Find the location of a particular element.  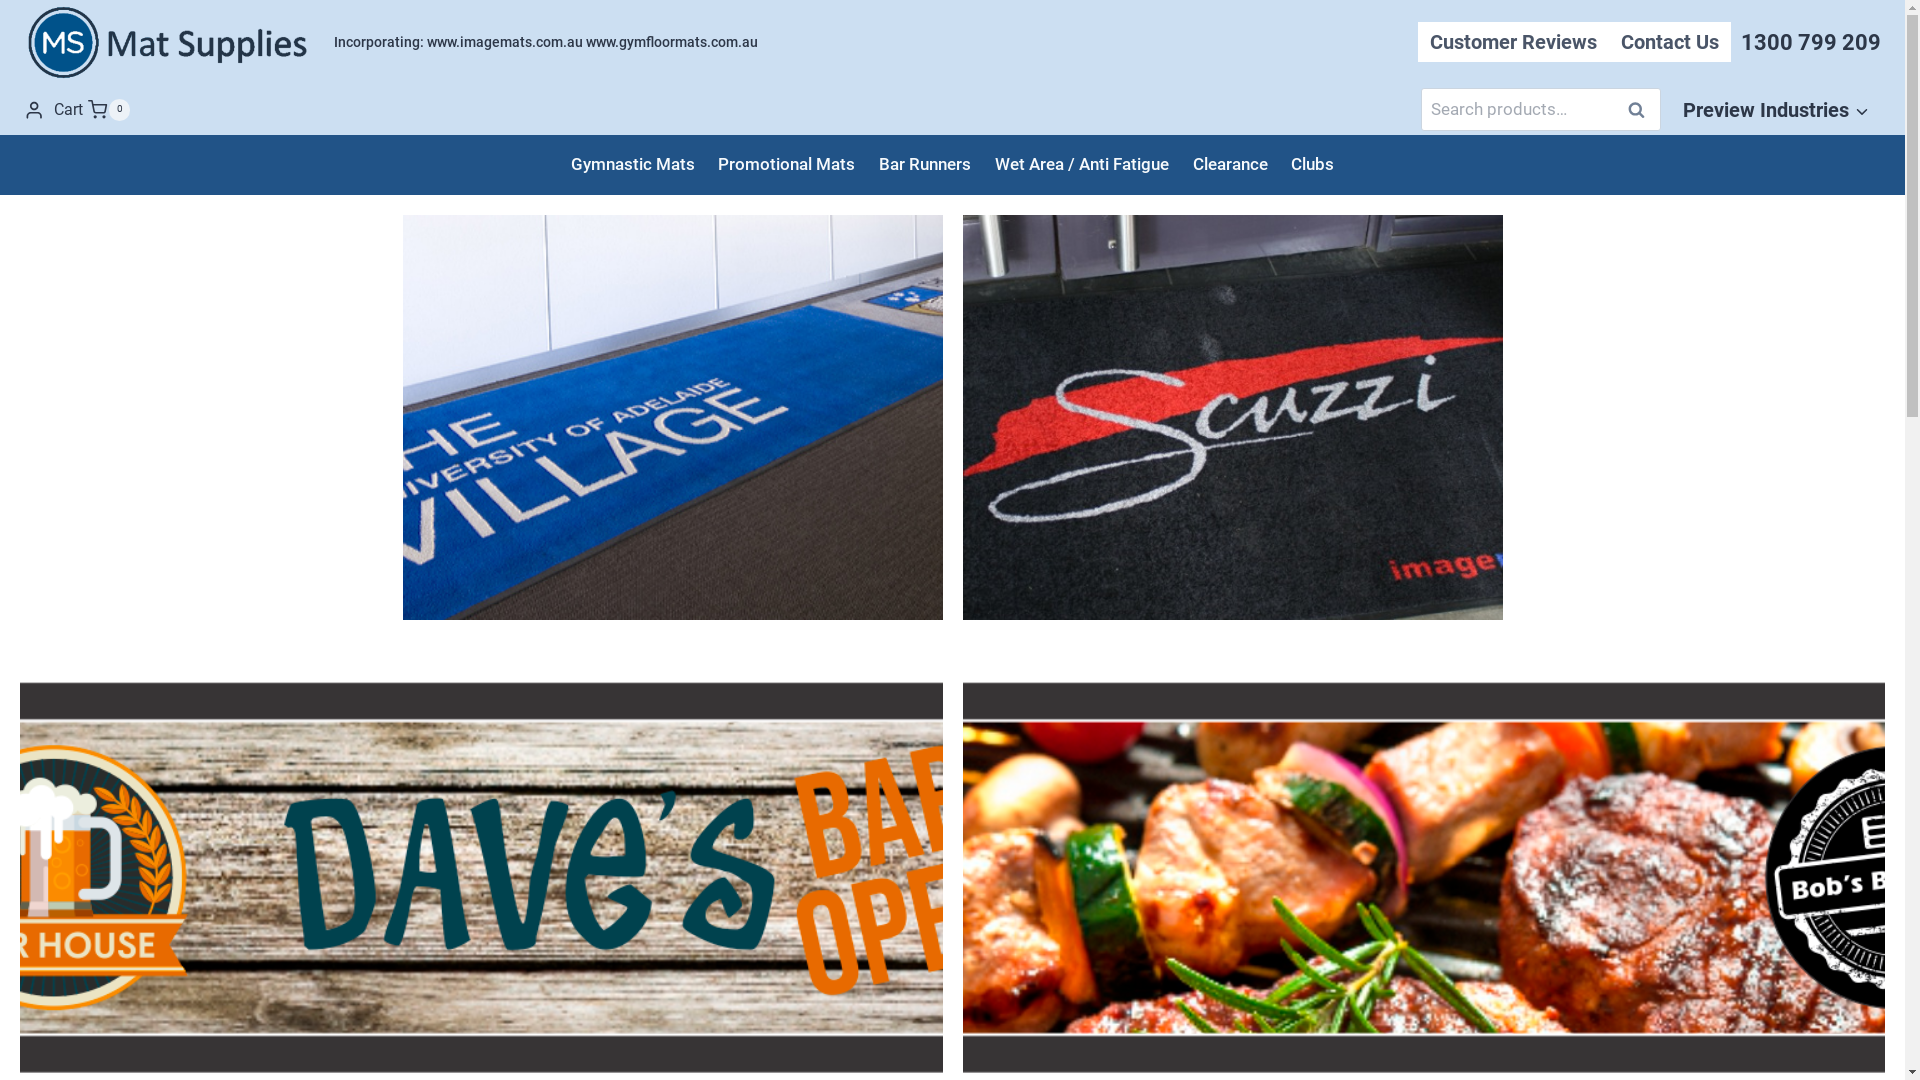

Promotional Mats is located at coordinates (786, 164).